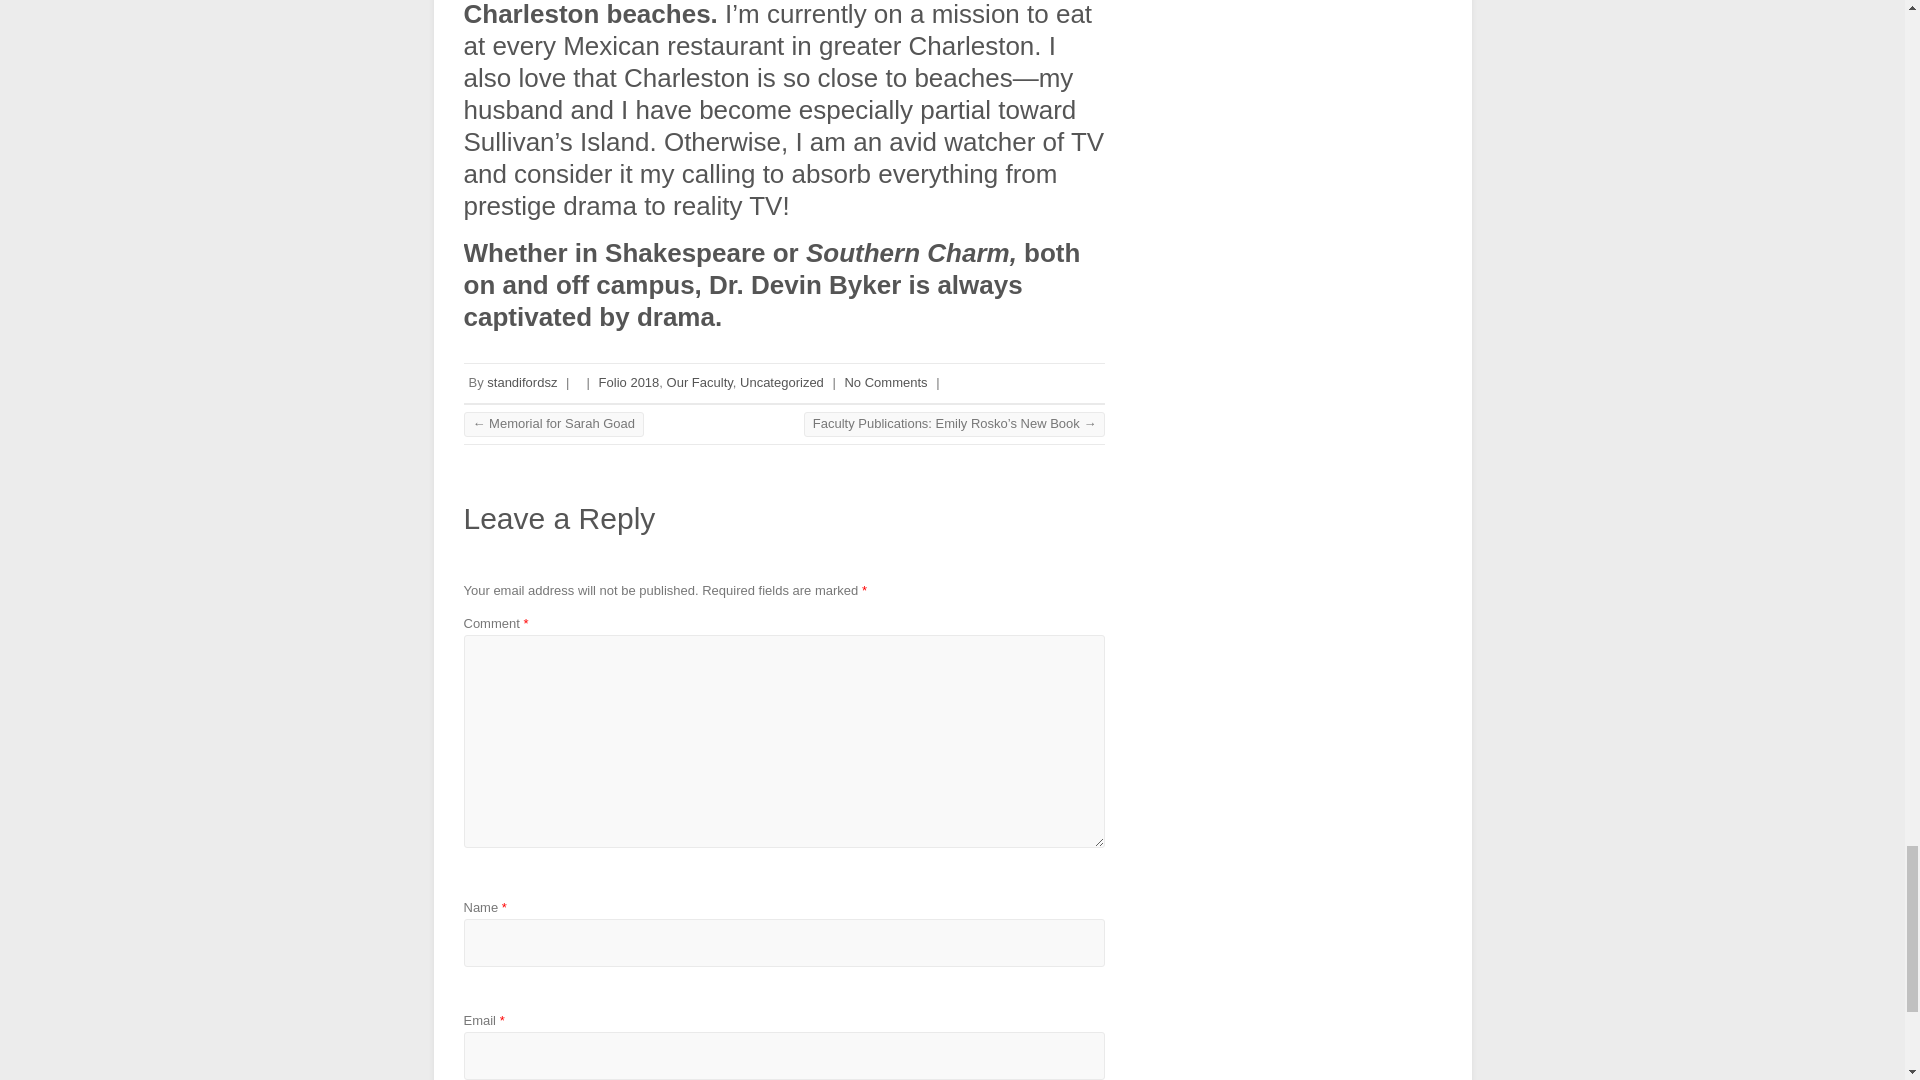 Image resolution: width=1920 pixels, height=1080 pixels. What do you see at coordinates (630, 382) in the screenshot?
I see `Folio 2018` at bounding box center [630, 382].